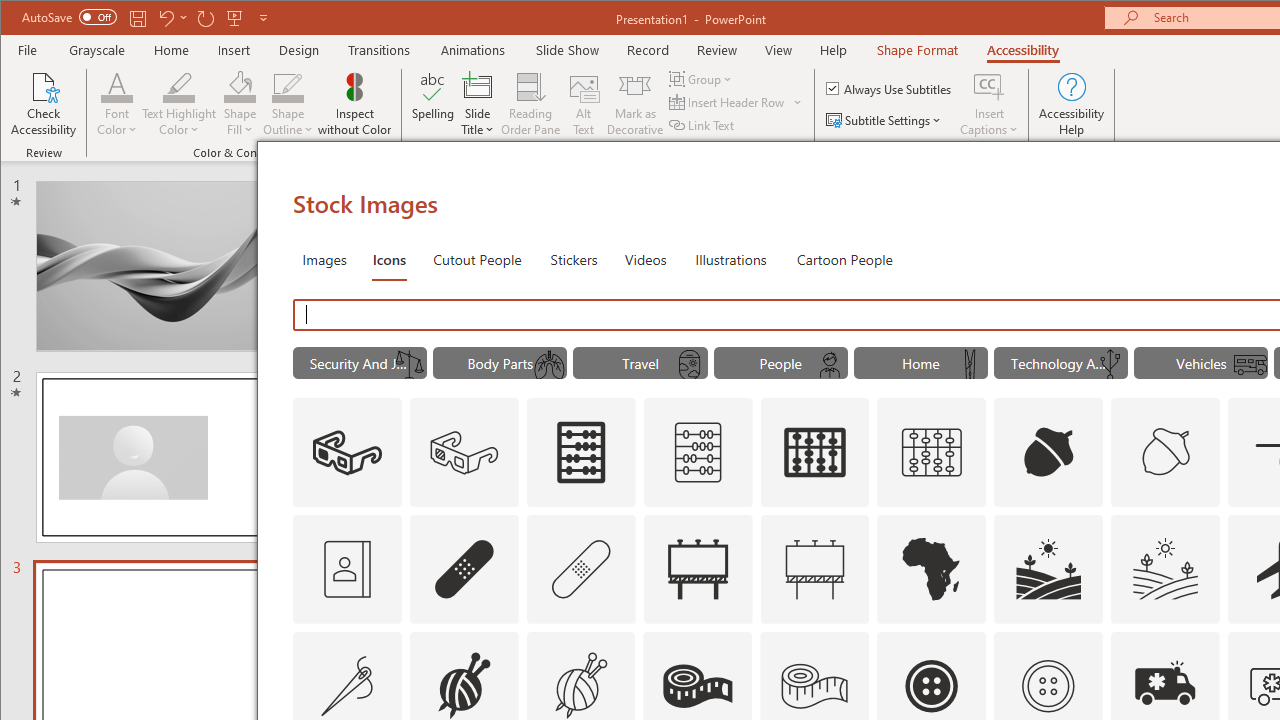 The width and height of the screenshot is (1280, 720). I want to click on AutomationID: Icons_Peg_M, so click(970, 365).